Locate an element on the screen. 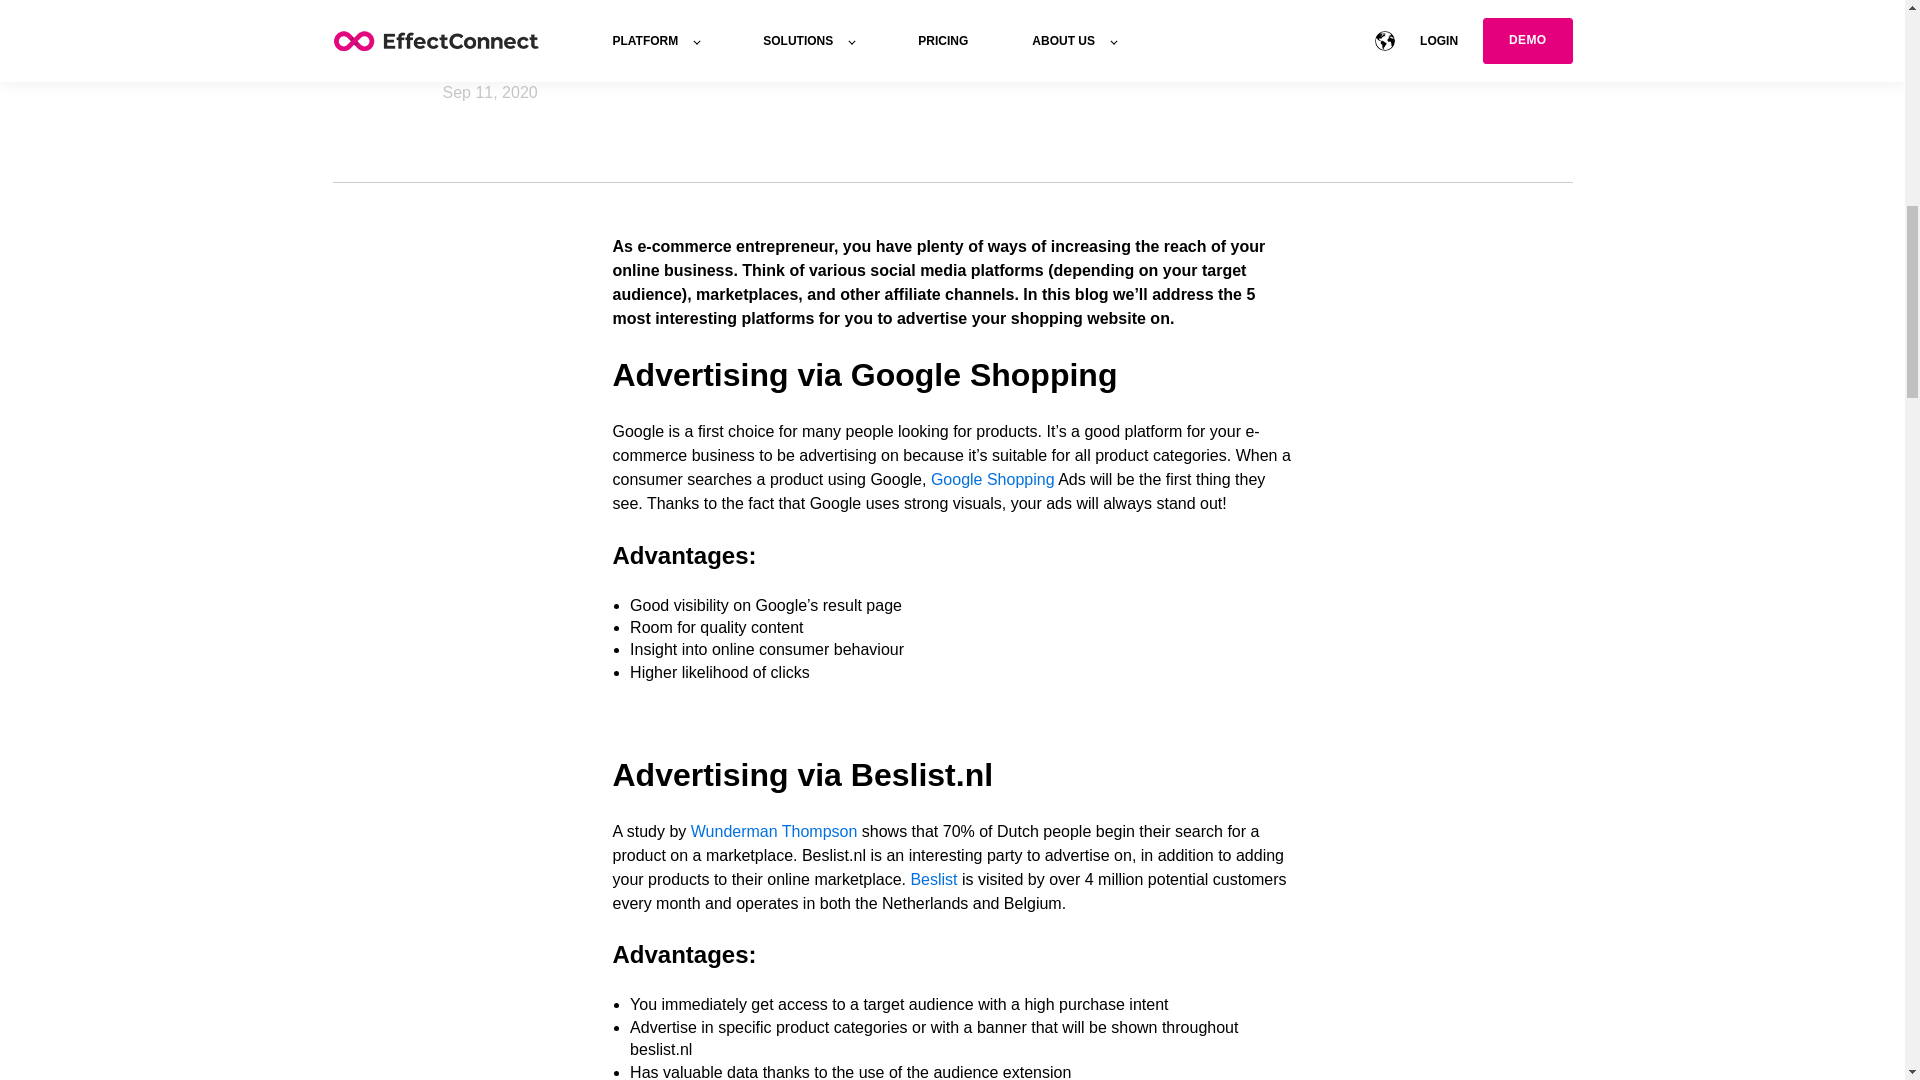 Image resolution: width=1920 pixels, height=1080 pixels. Google Shopping is located at coordinates (992, 479).